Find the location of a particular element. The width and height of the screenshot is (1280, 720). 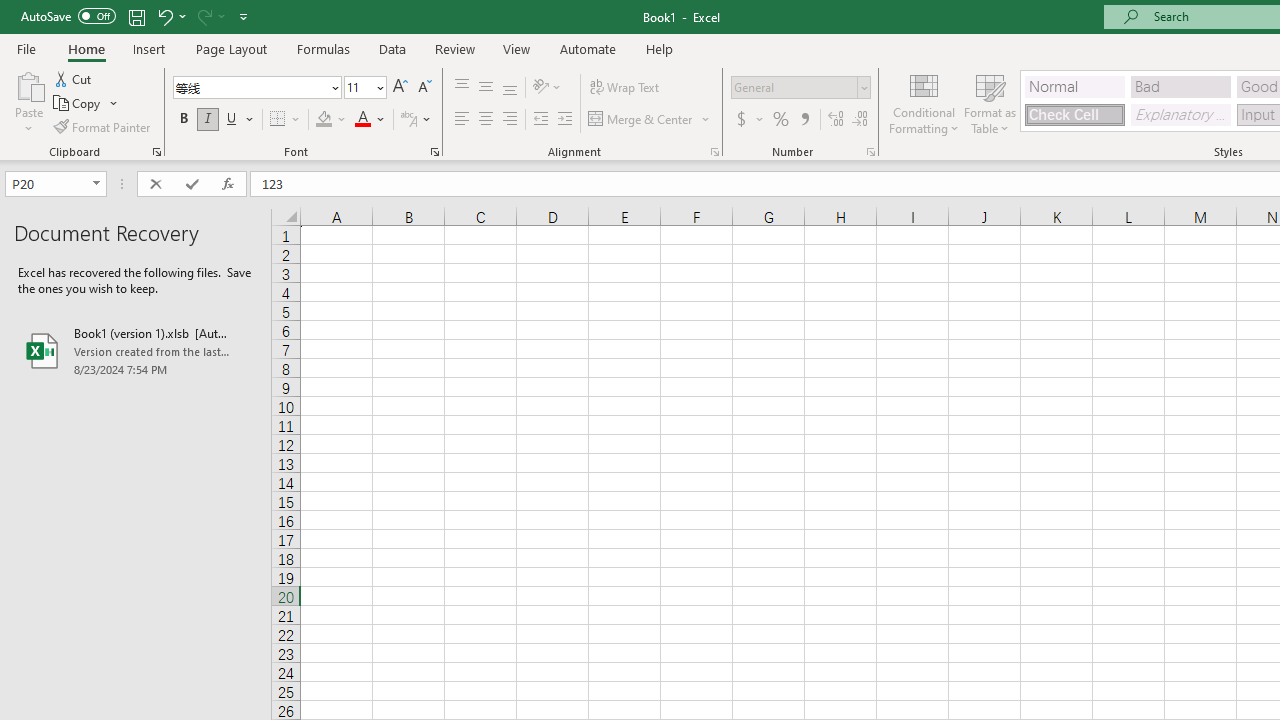

Format Cell Font is located at coordinates (434, 152).